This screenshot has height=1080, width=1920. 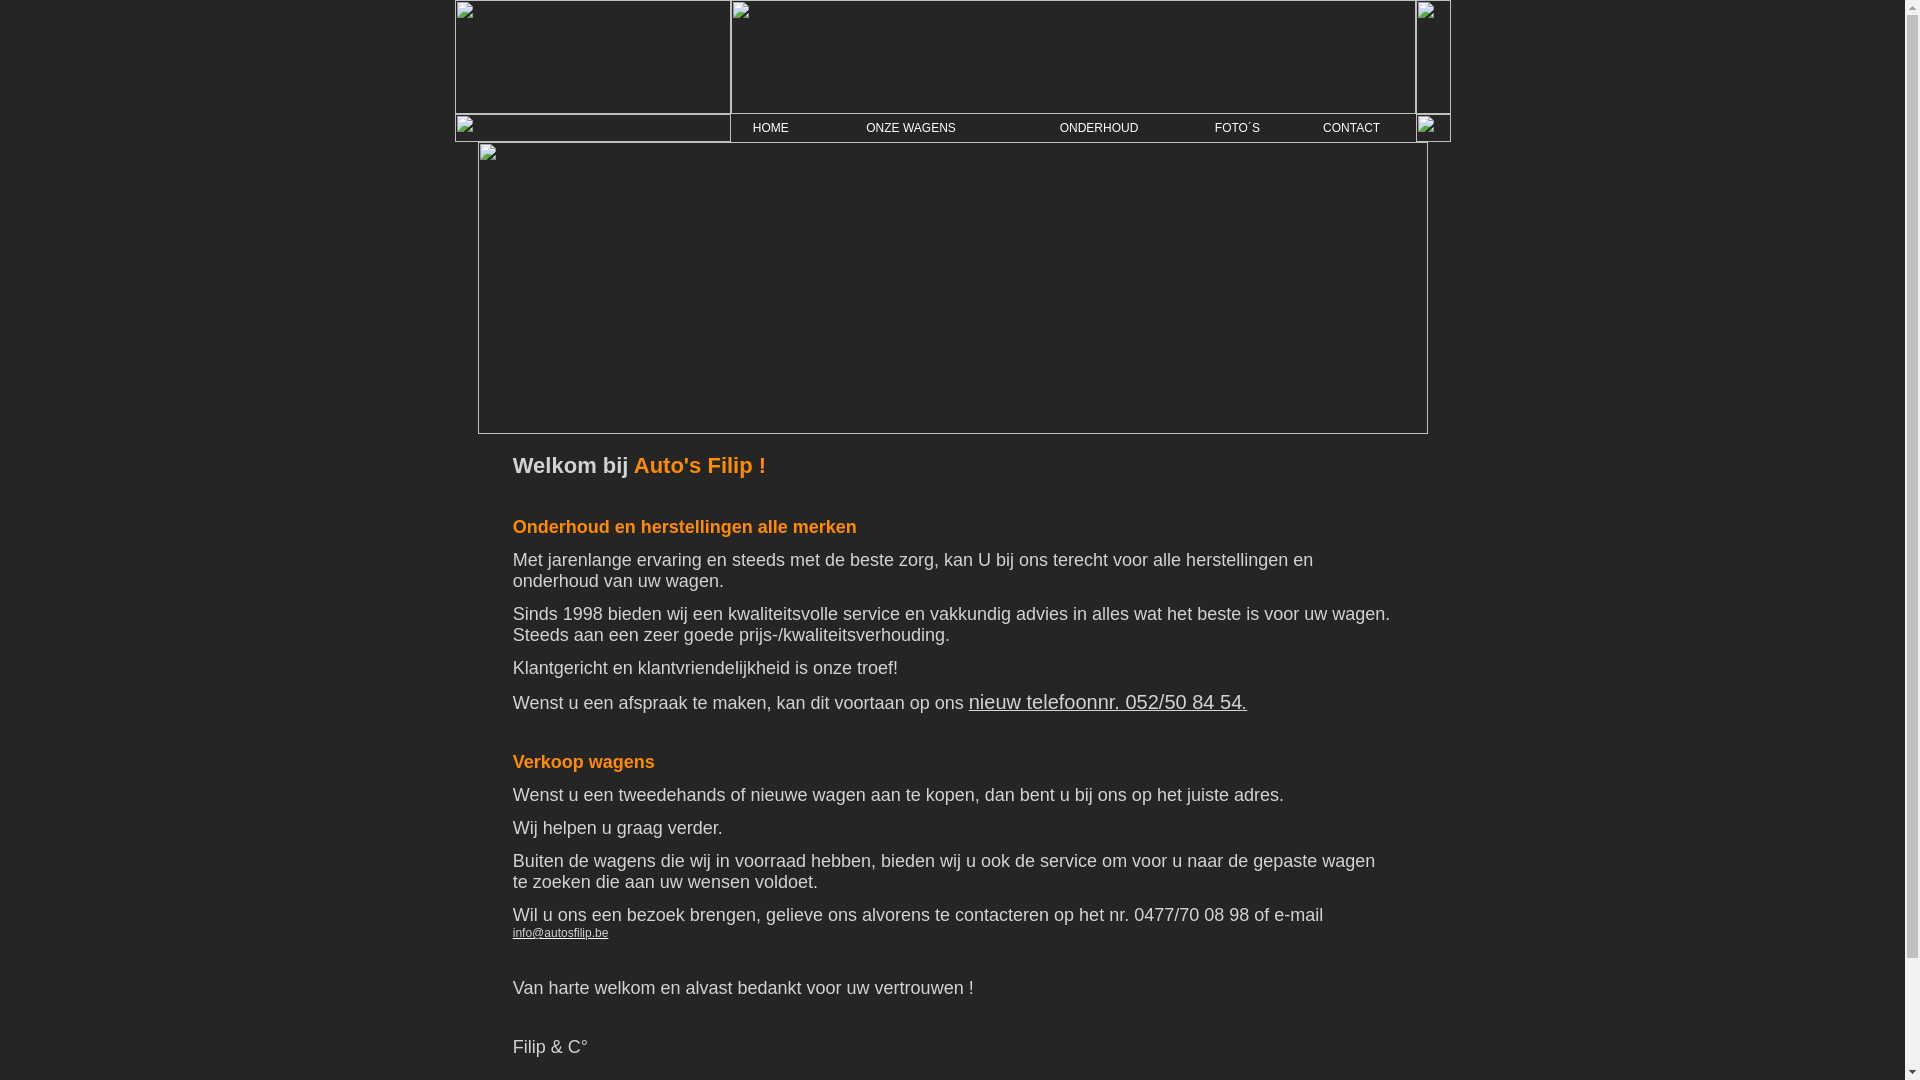 What do you see at coordinates (911, 128) in the screenshot?
I see `ONZE WAGENS` at bounding box center [911, 128].